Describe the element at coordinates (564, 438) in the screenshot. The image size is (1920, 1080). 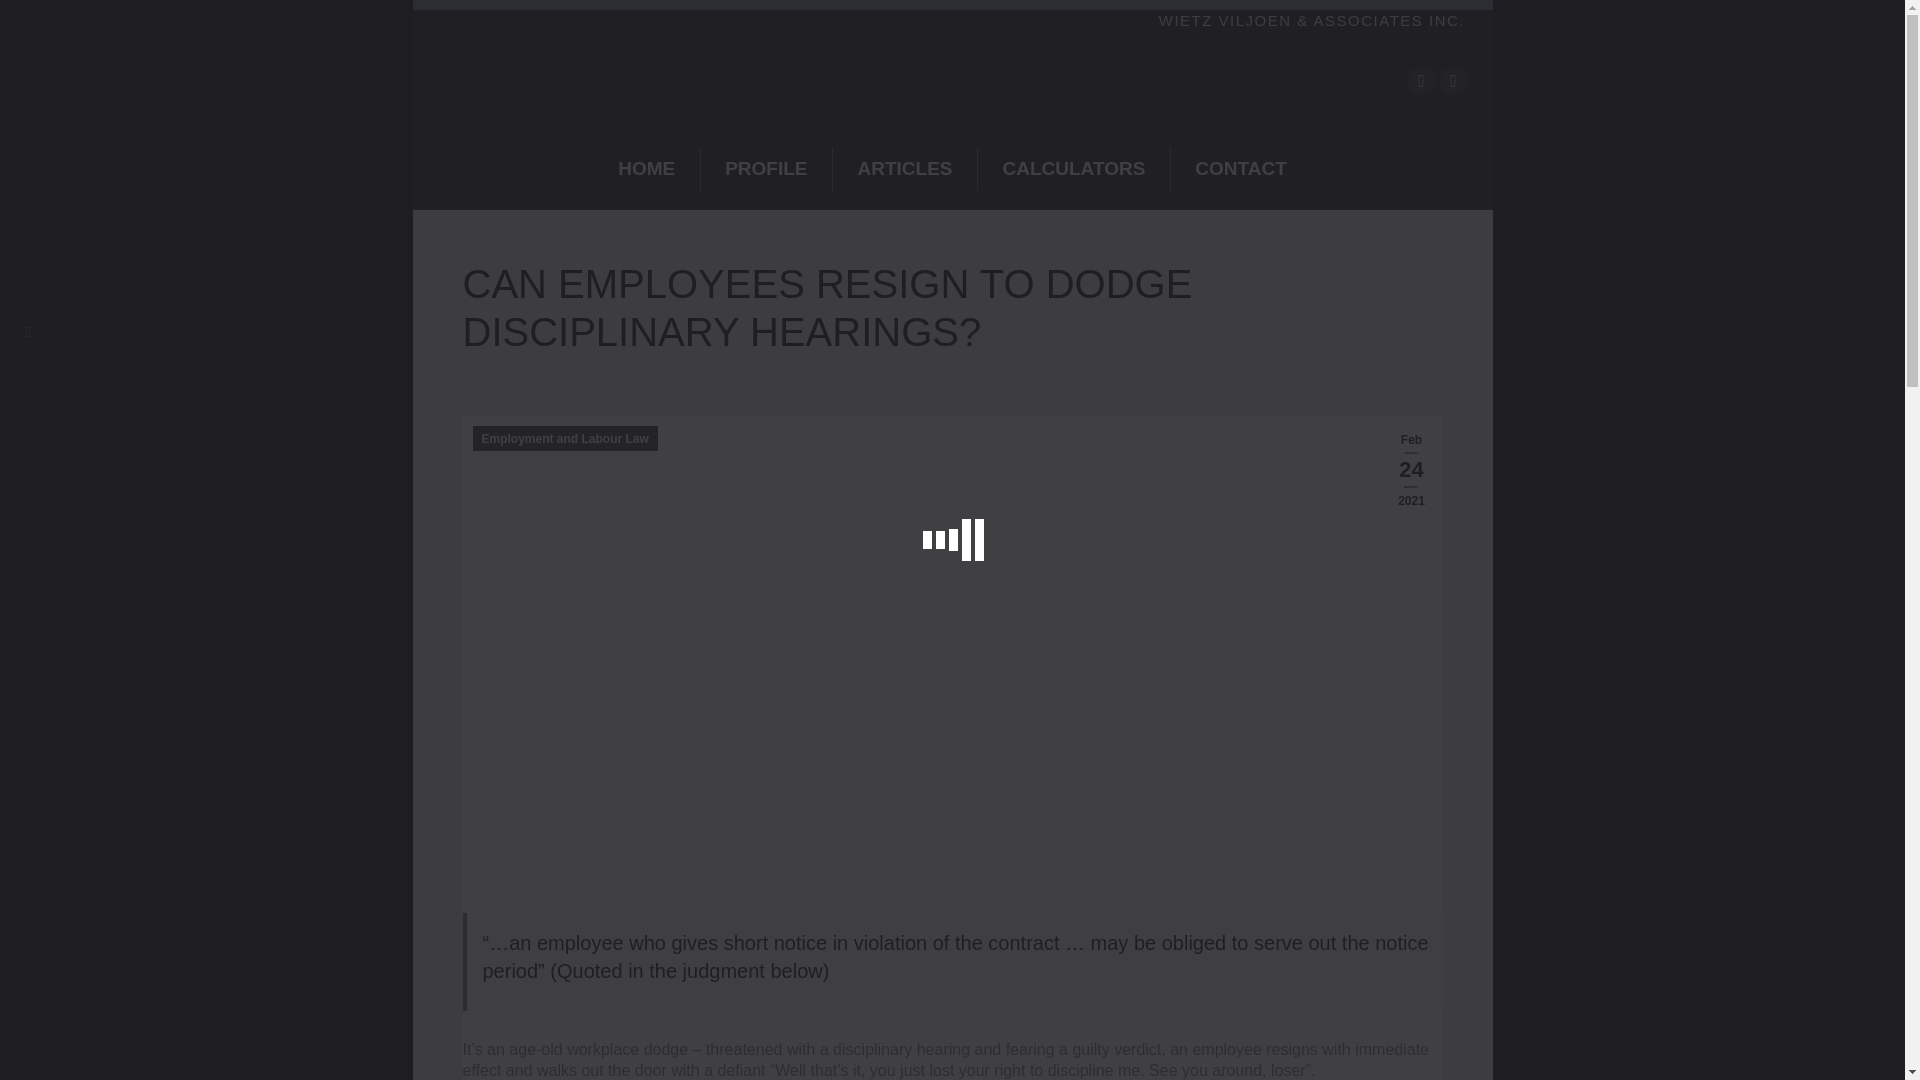
I see `Employment and Labour Law` at that location.